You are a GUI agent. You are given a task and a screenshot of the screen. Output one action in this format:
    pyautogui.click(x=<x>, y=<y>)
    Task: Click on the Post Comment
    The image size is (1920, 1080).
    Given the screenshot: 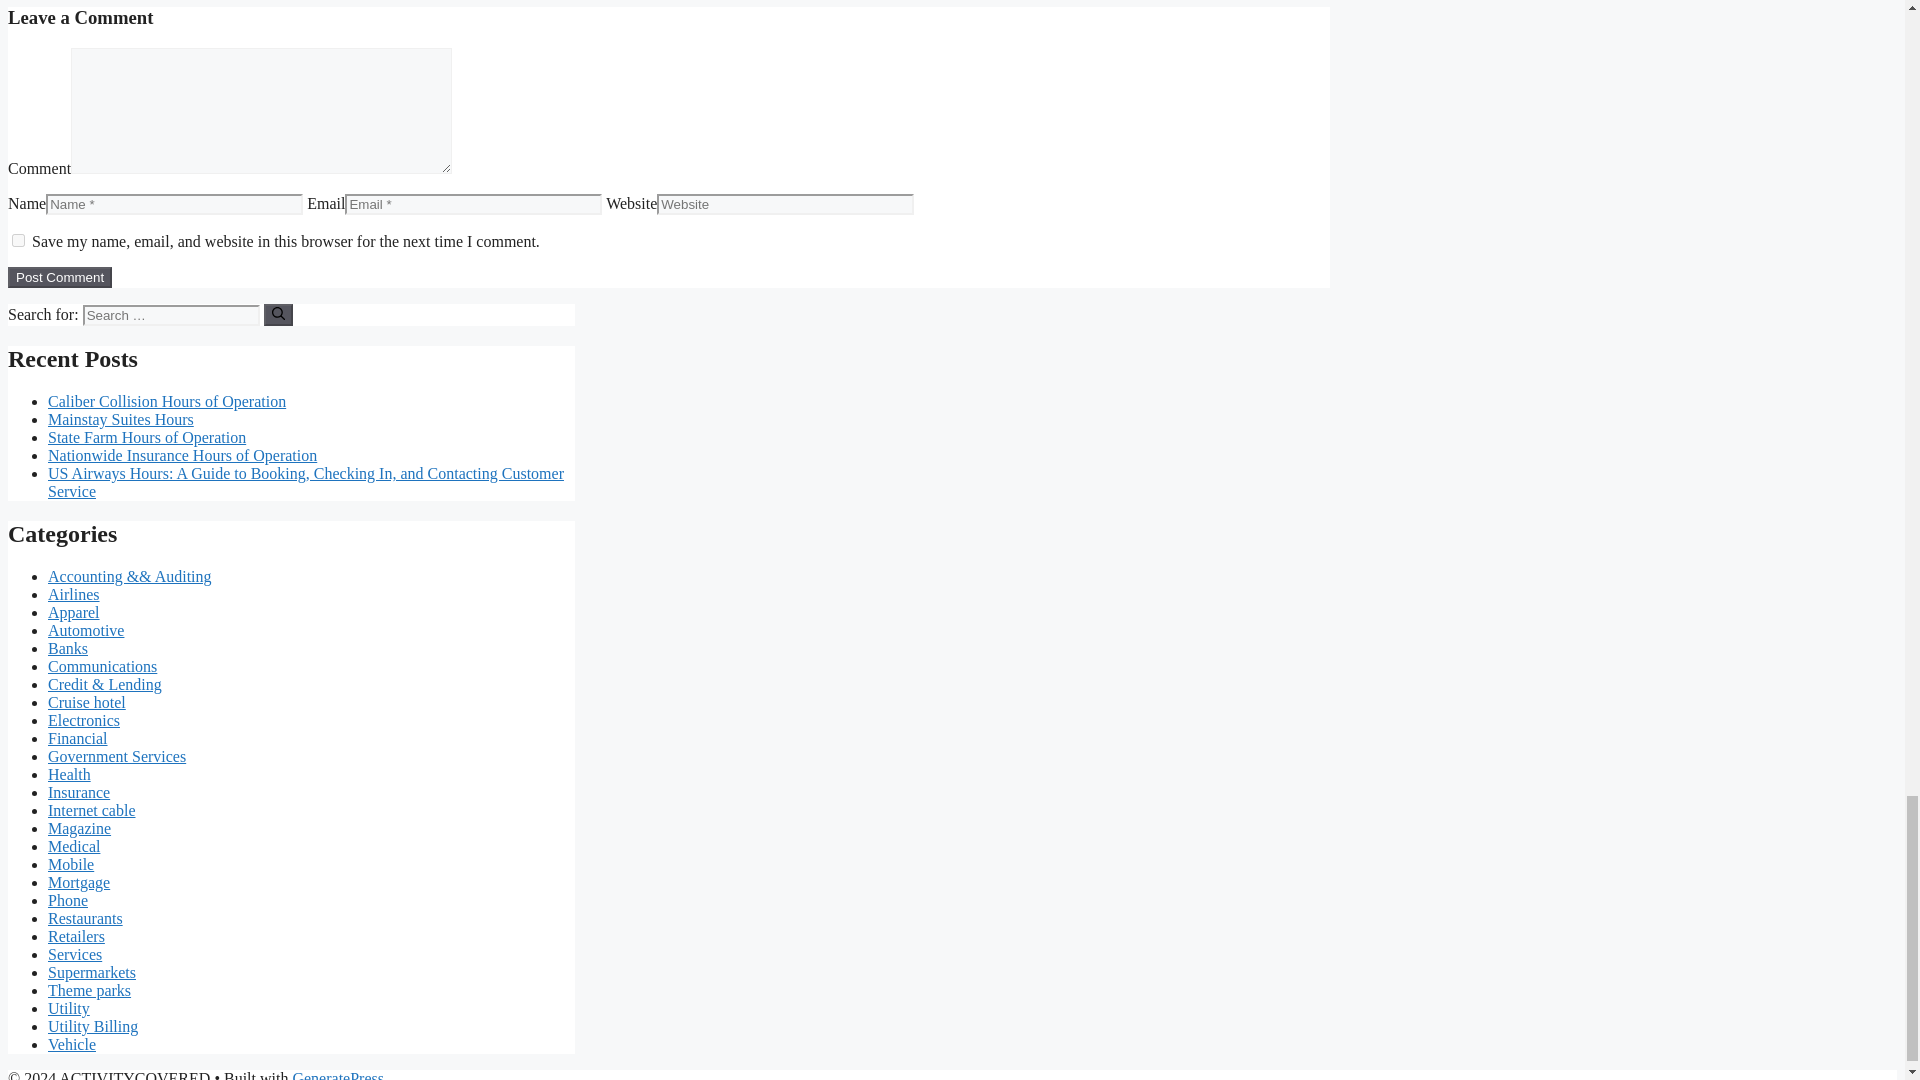 What is the action you would take?
    pyautogui.click(x=59, y=277)
    